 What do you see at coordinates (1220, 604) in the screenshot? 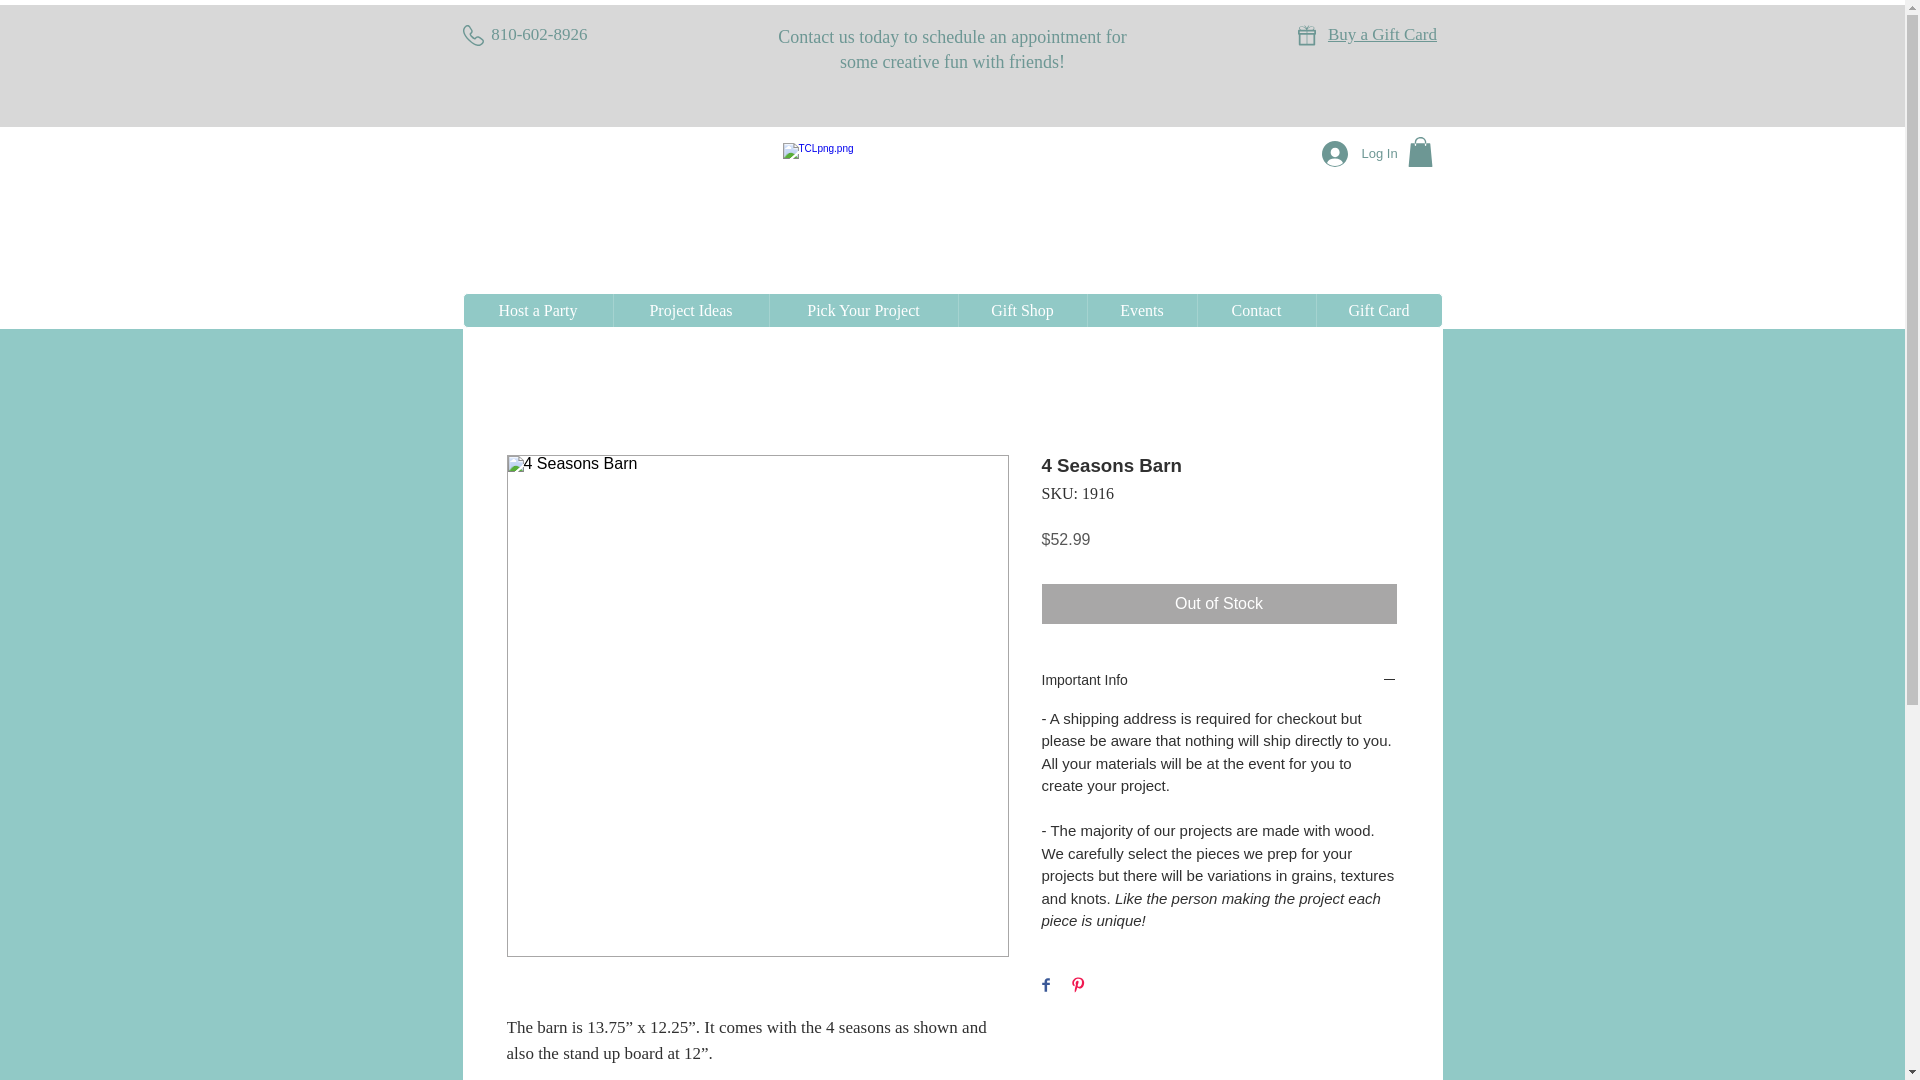
I see `Out of Stock` at bounding box center [1220, 604].